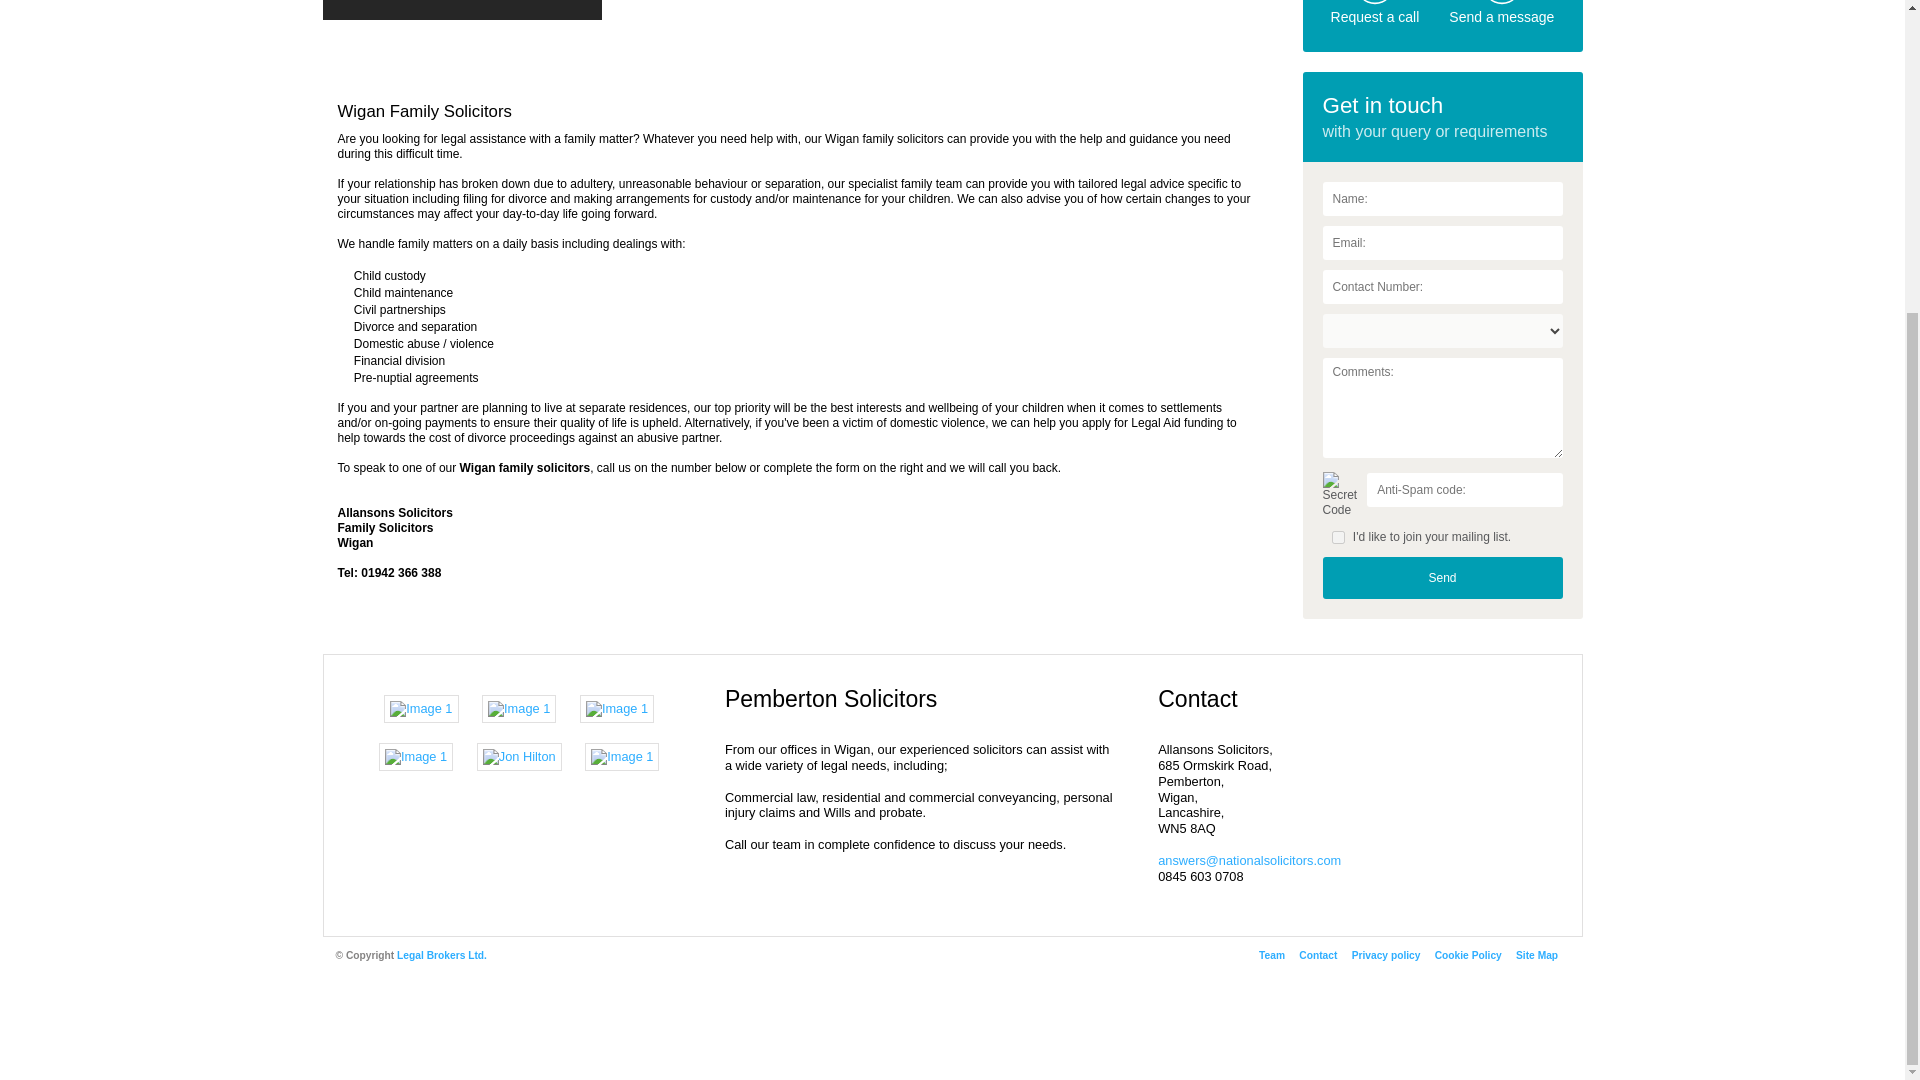 The image size is (1920, 1080). I want to click on Site Map, so click(1536, 956).